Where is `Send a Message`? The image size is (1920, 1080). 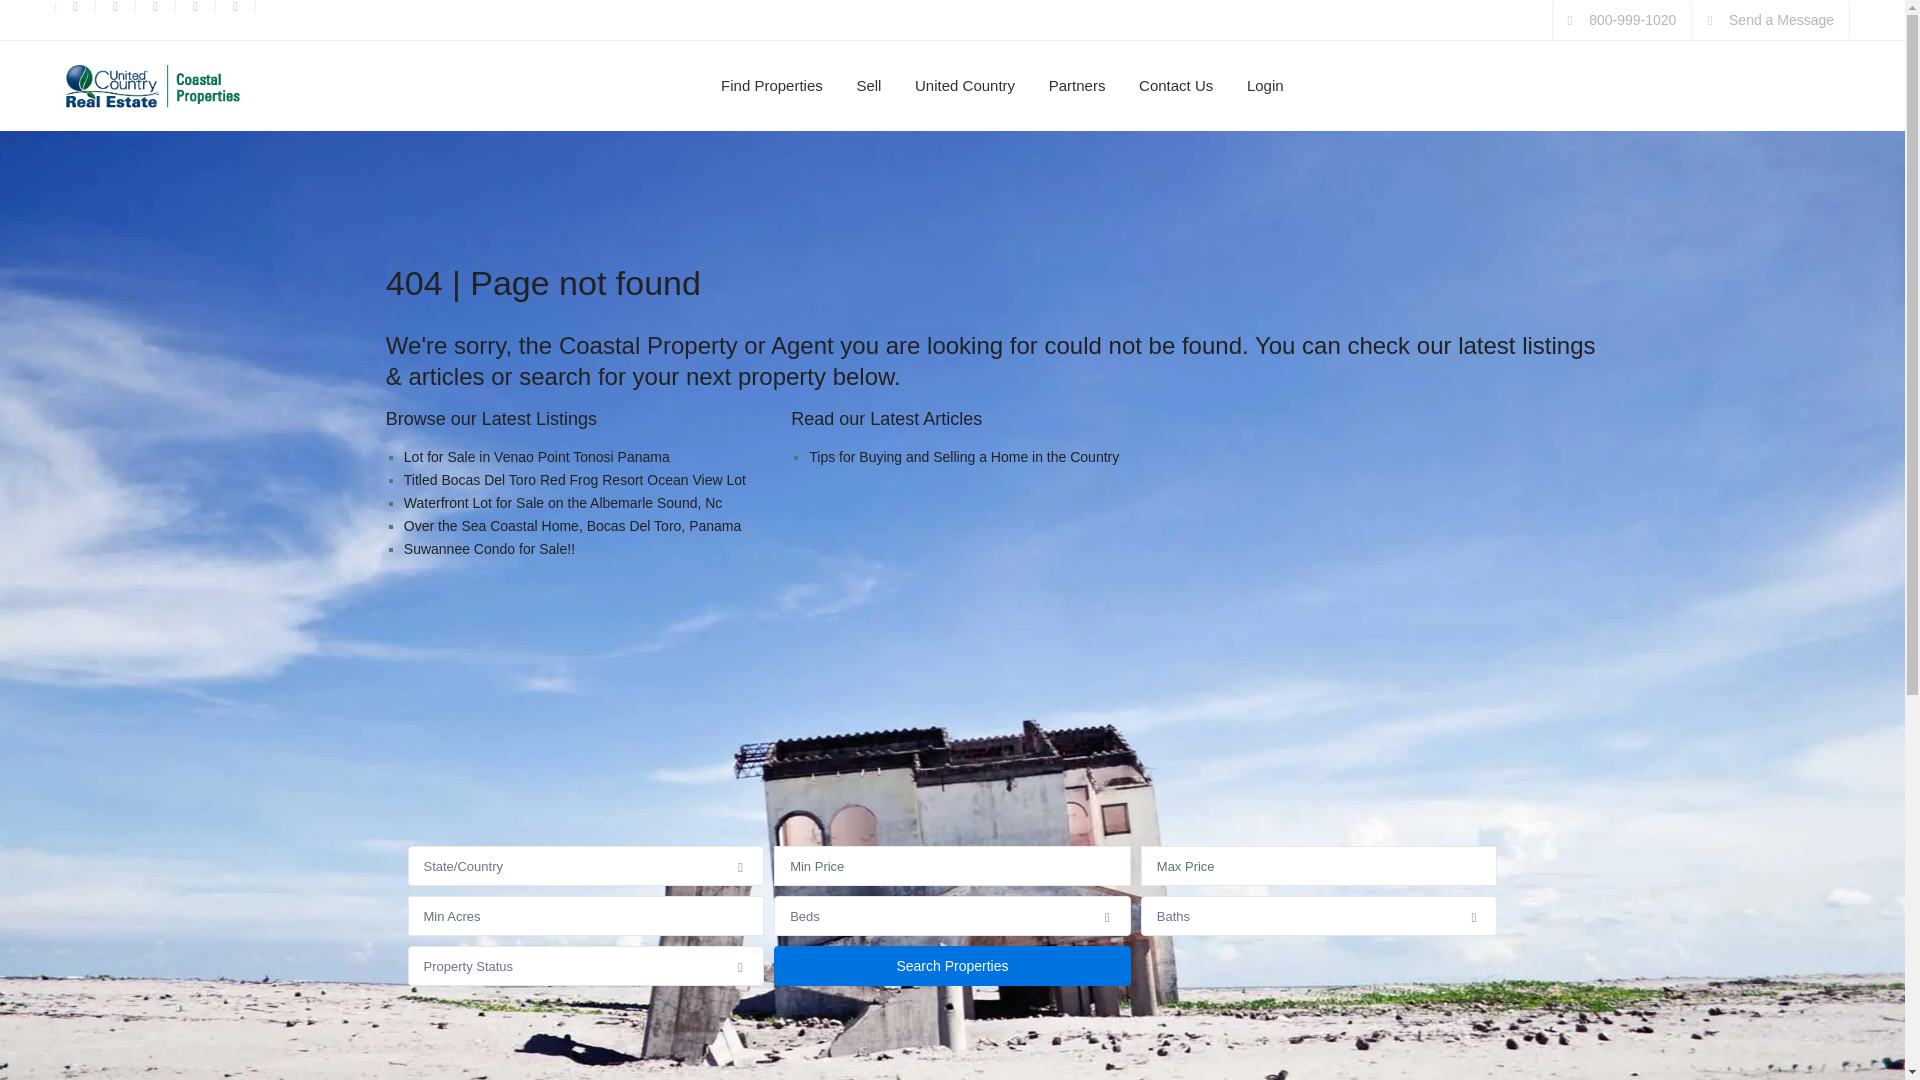 Send a Message is located at coordinates (1781, 20).